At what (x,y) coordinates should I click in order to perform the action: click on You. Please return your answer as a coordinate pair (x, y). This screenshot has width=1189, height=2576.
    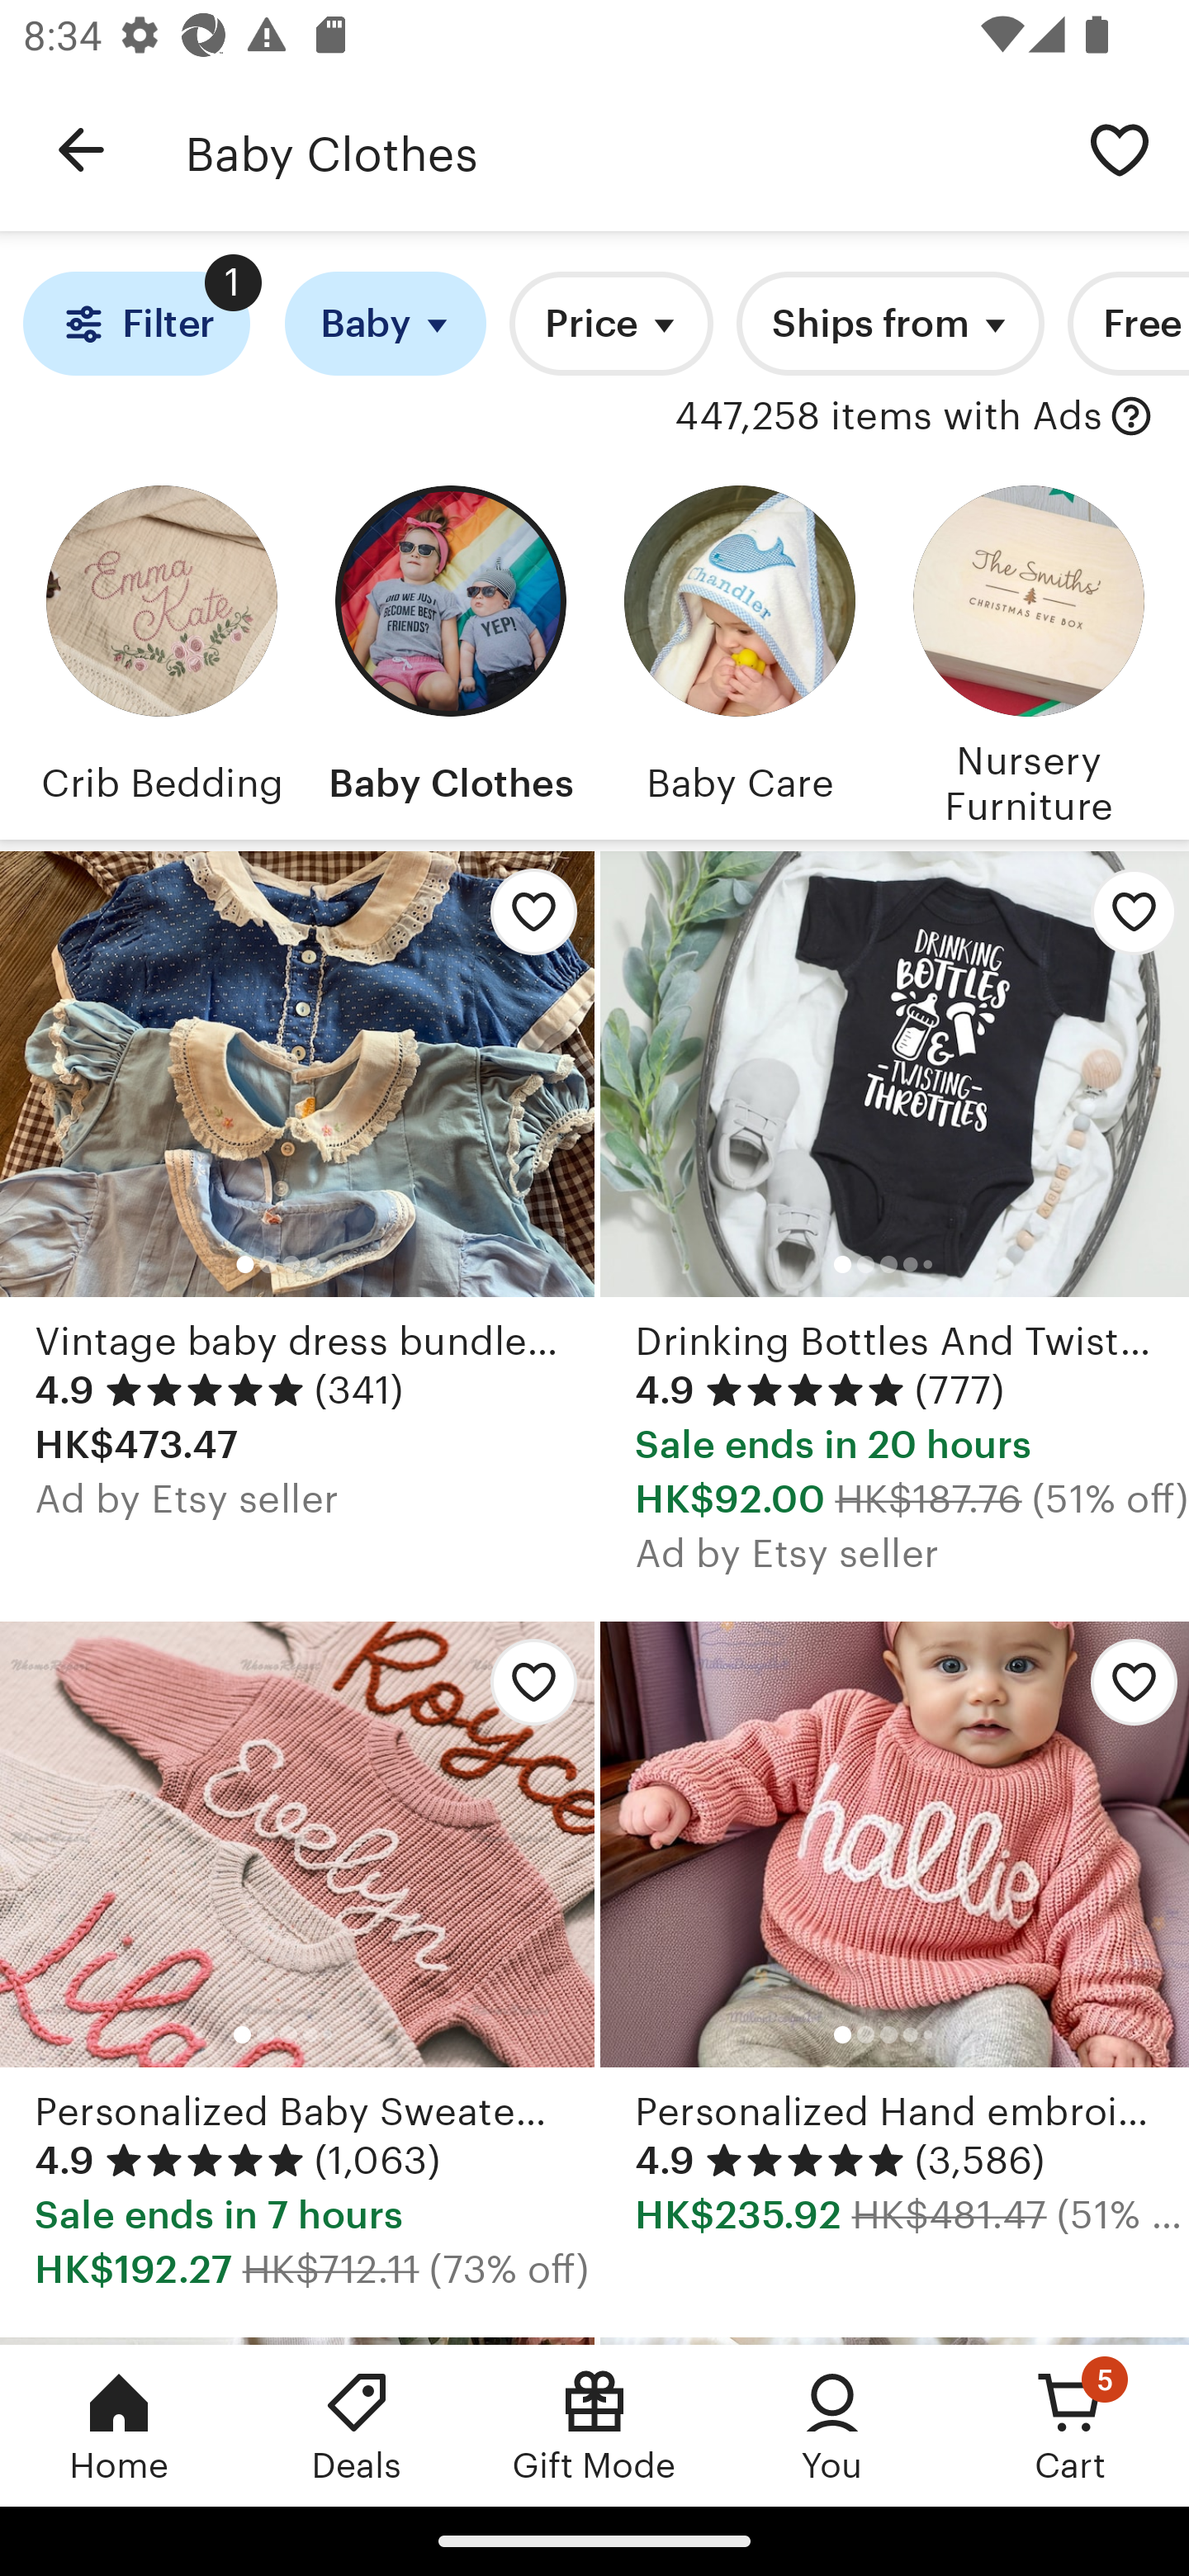
    Looking at the image, I should click on (832, 2425).